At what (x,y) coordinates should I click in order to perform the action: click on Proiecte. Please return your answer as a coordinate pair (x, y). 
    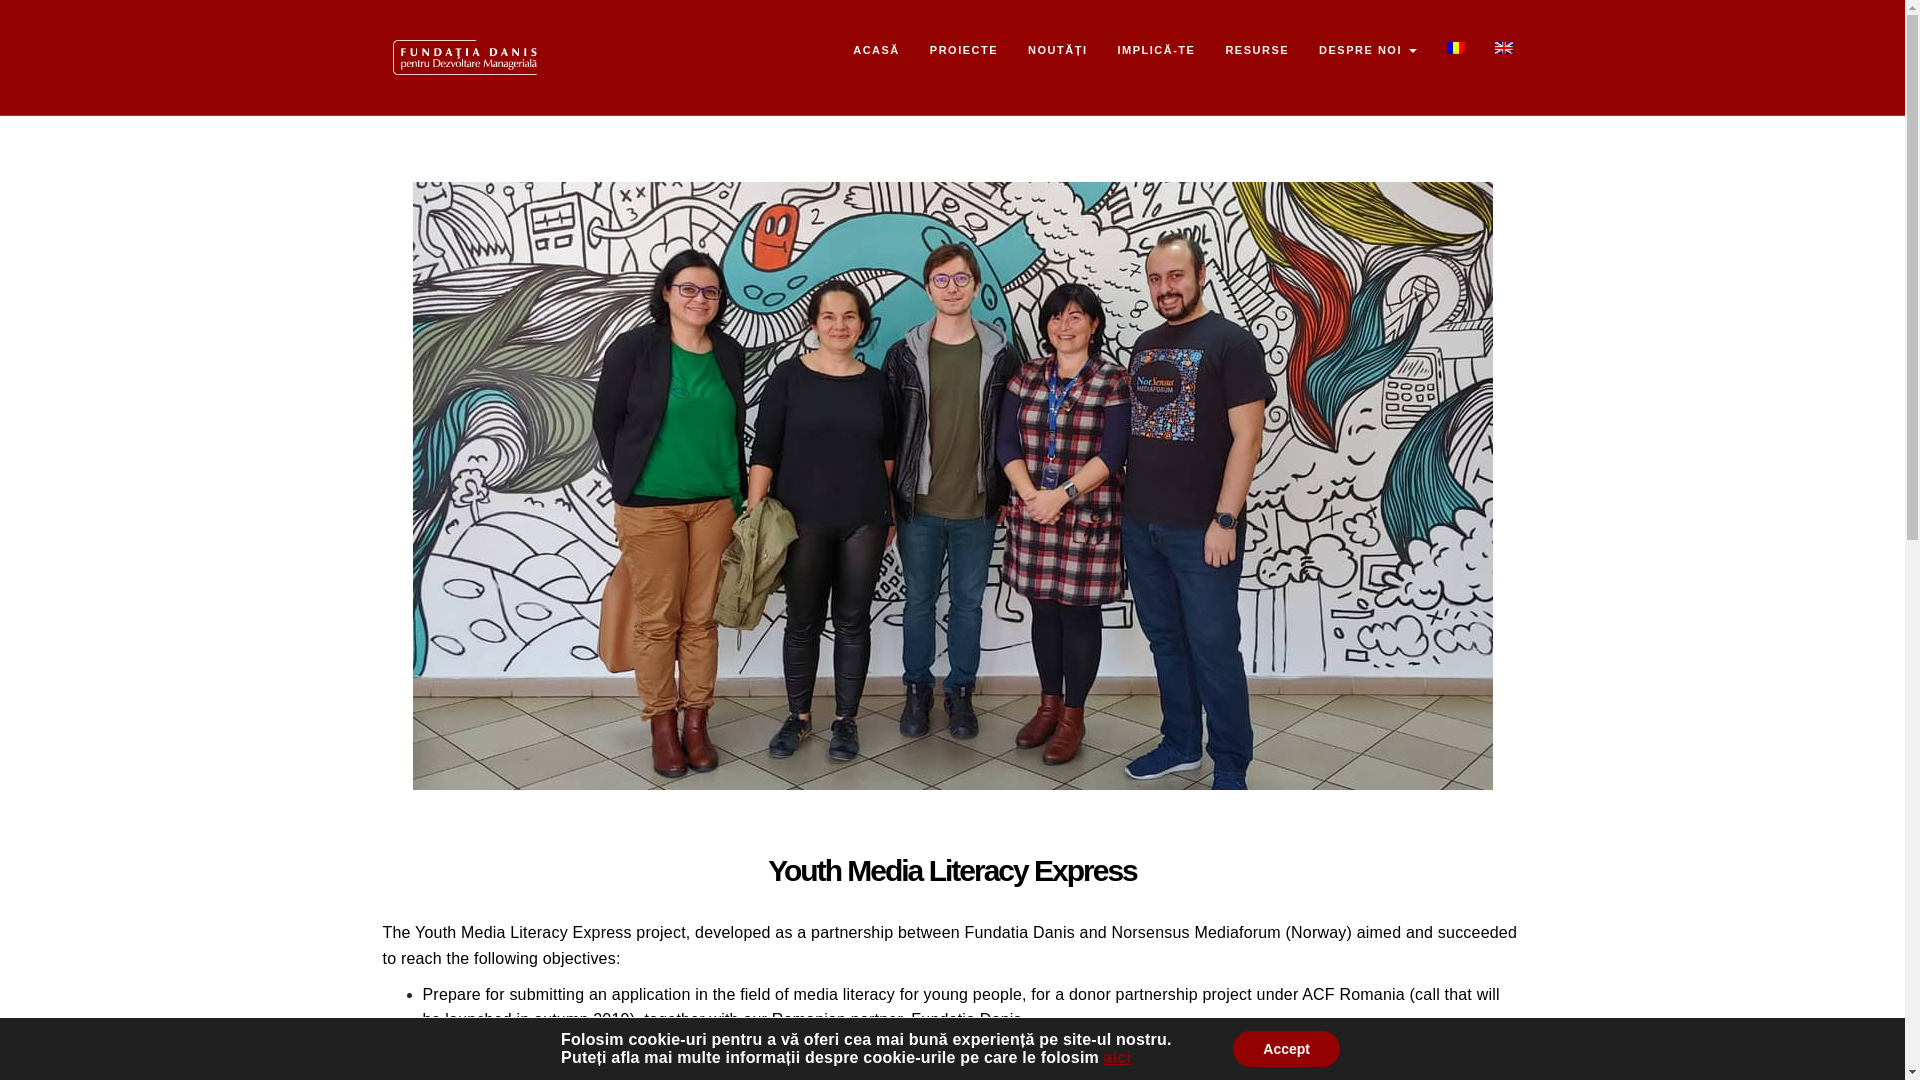
    Looking at the image, I should click on (964, 49).